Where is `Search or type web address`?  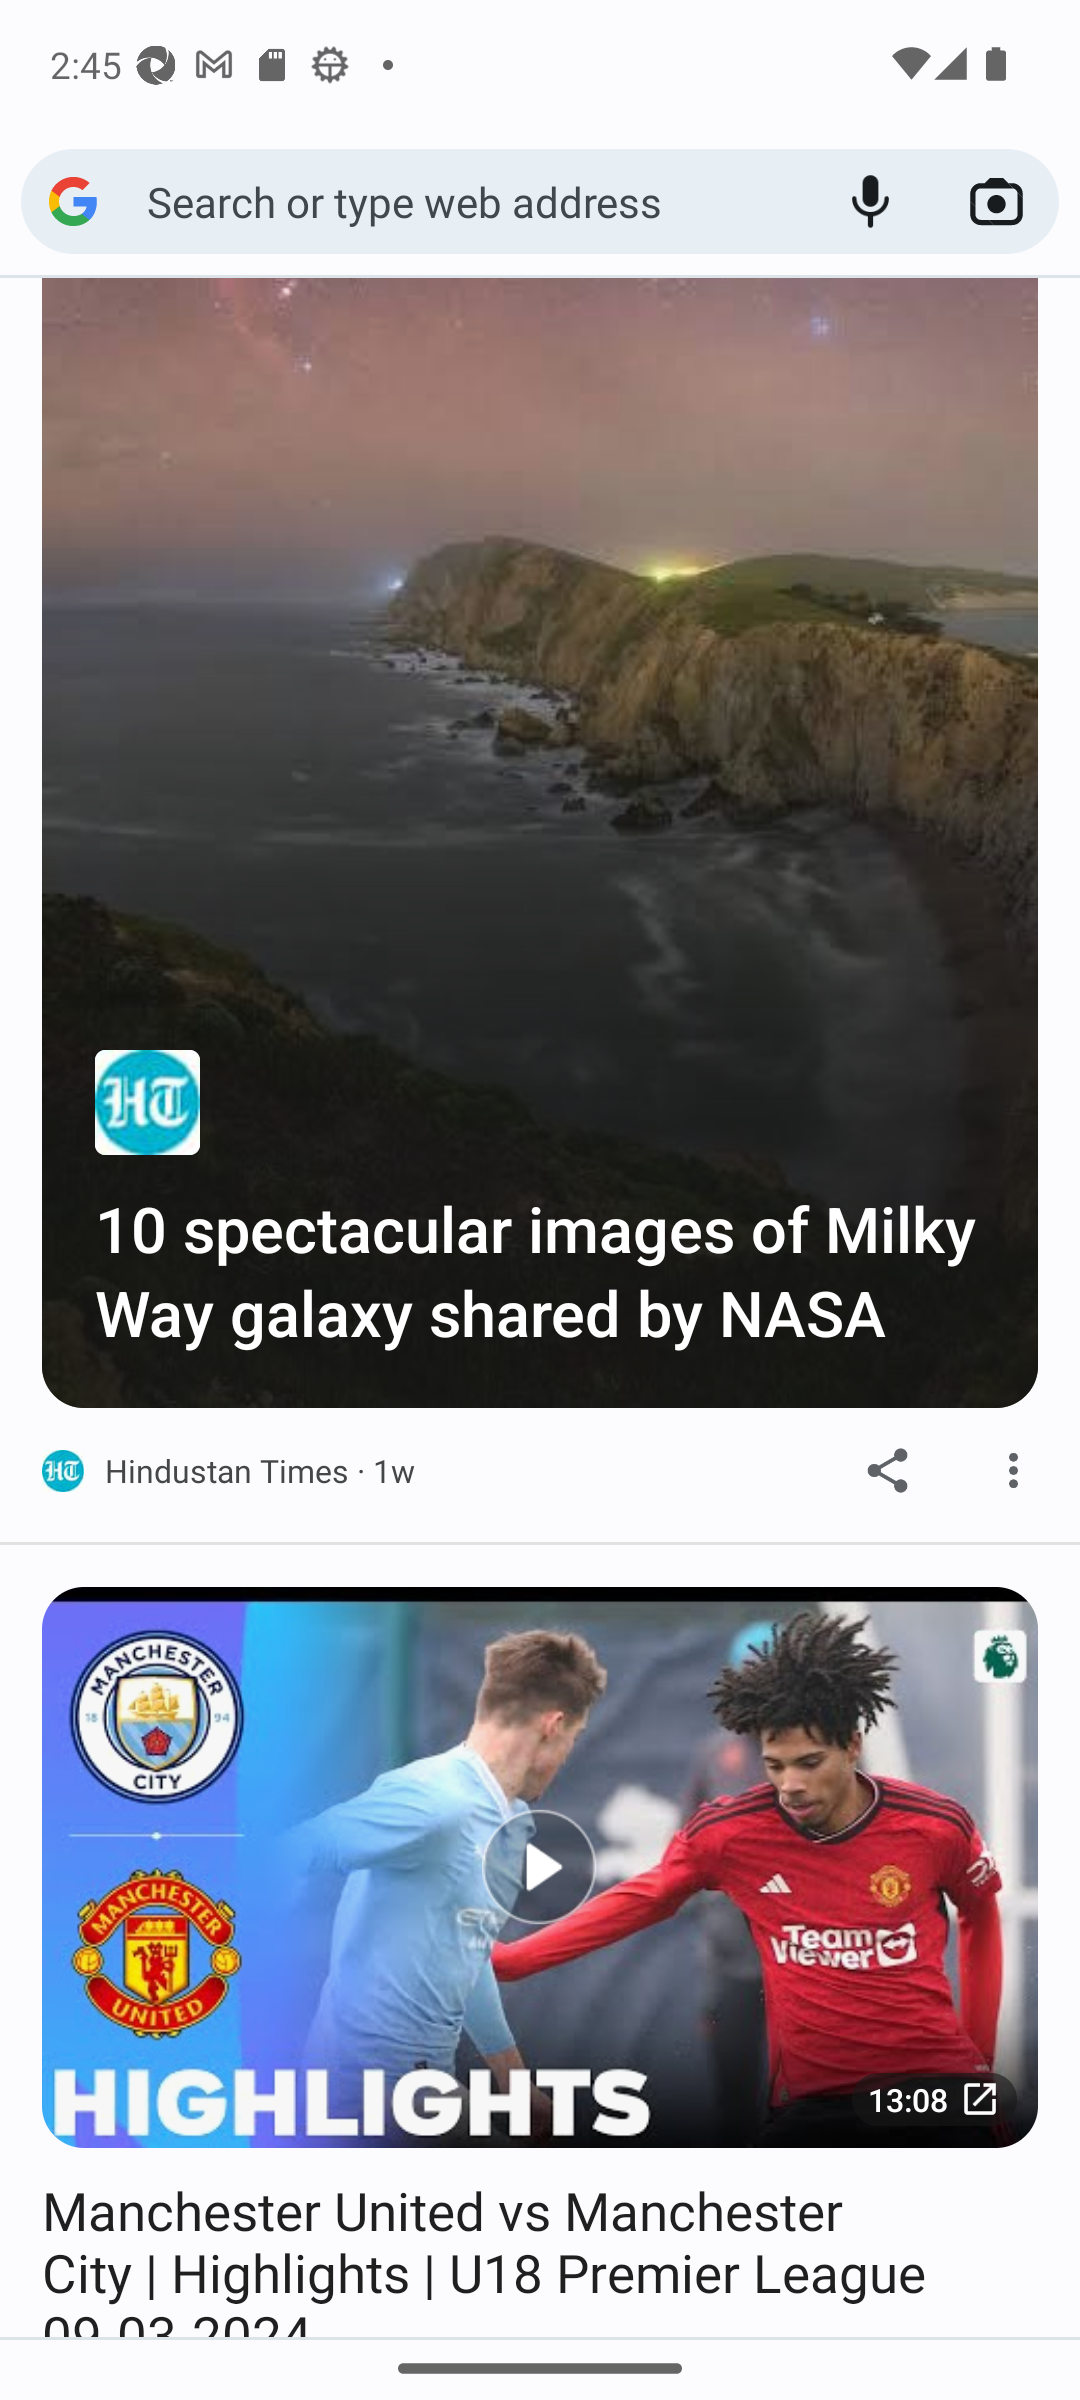 Search or type web address is located at coordinates (476, 201).